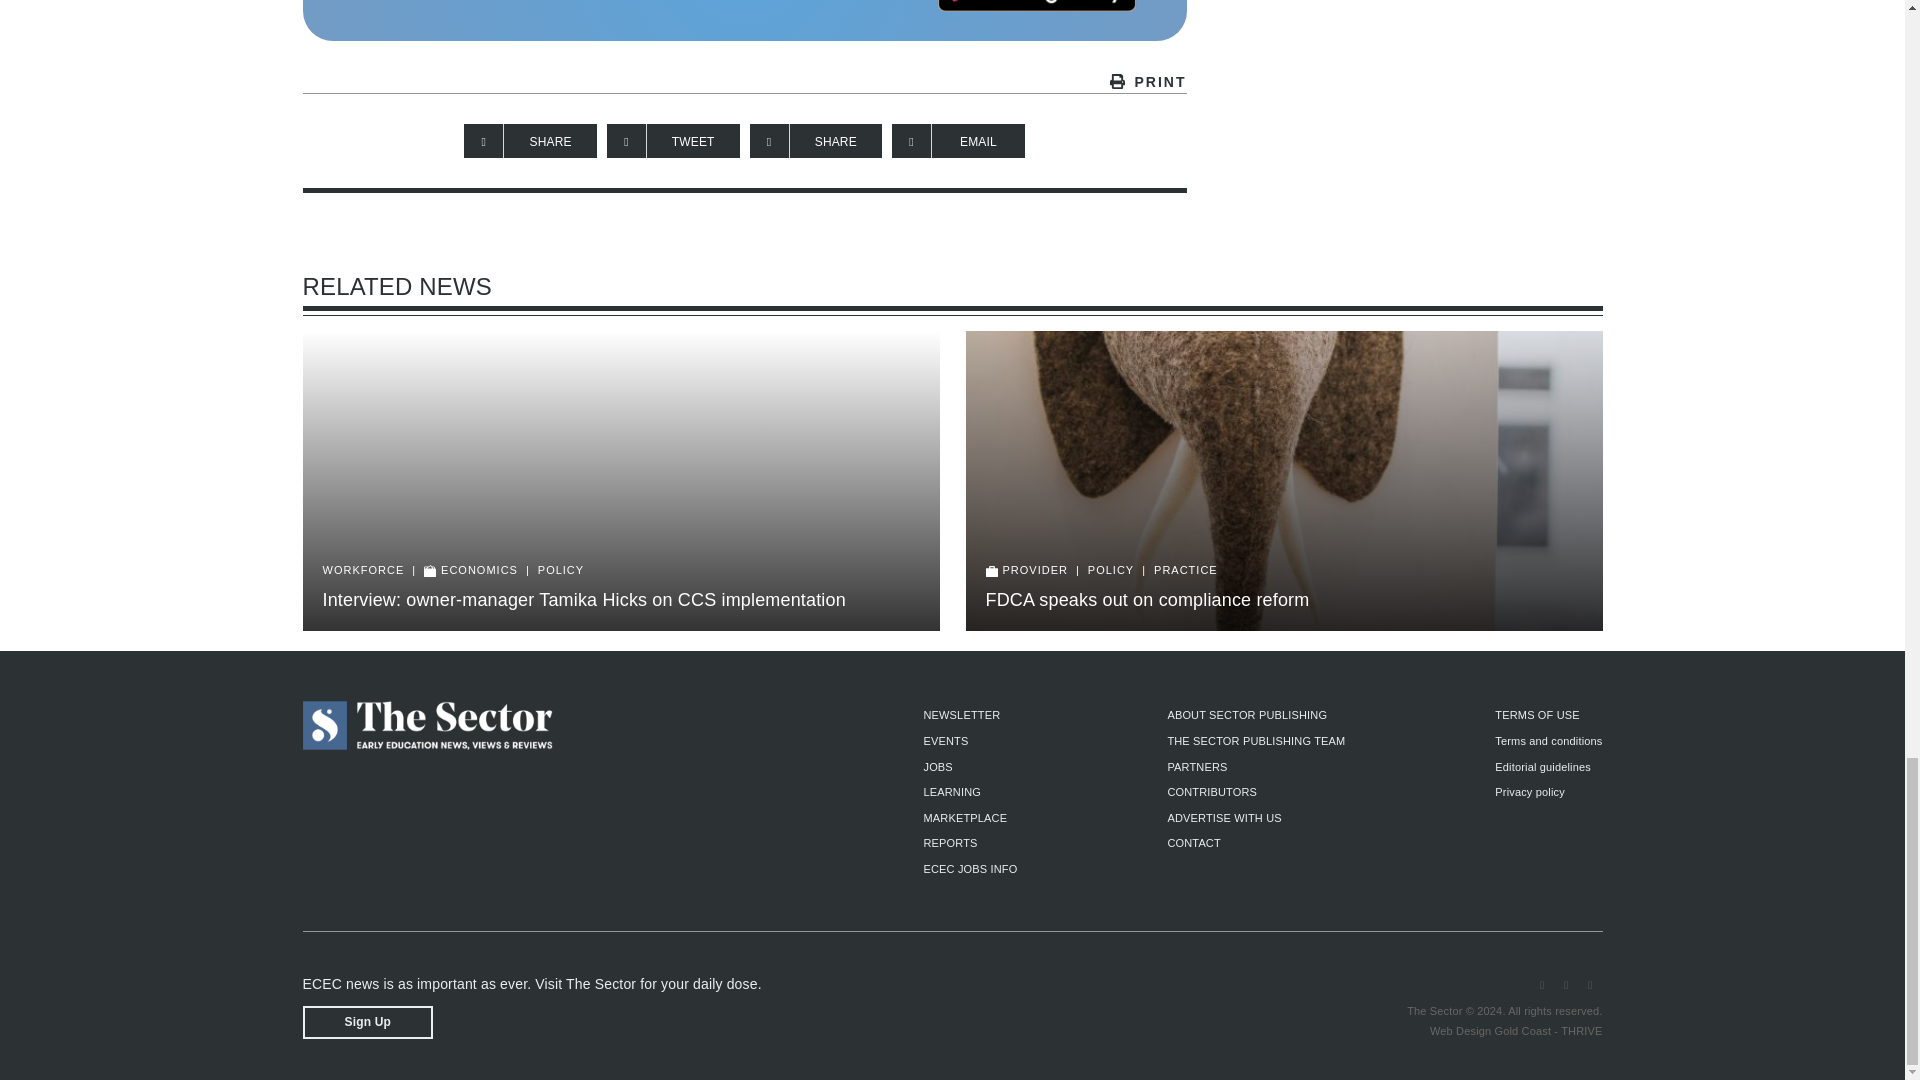 This screenshot has width=1920, height=1080. I want to click on Share on Facebook, so click(530, 140).